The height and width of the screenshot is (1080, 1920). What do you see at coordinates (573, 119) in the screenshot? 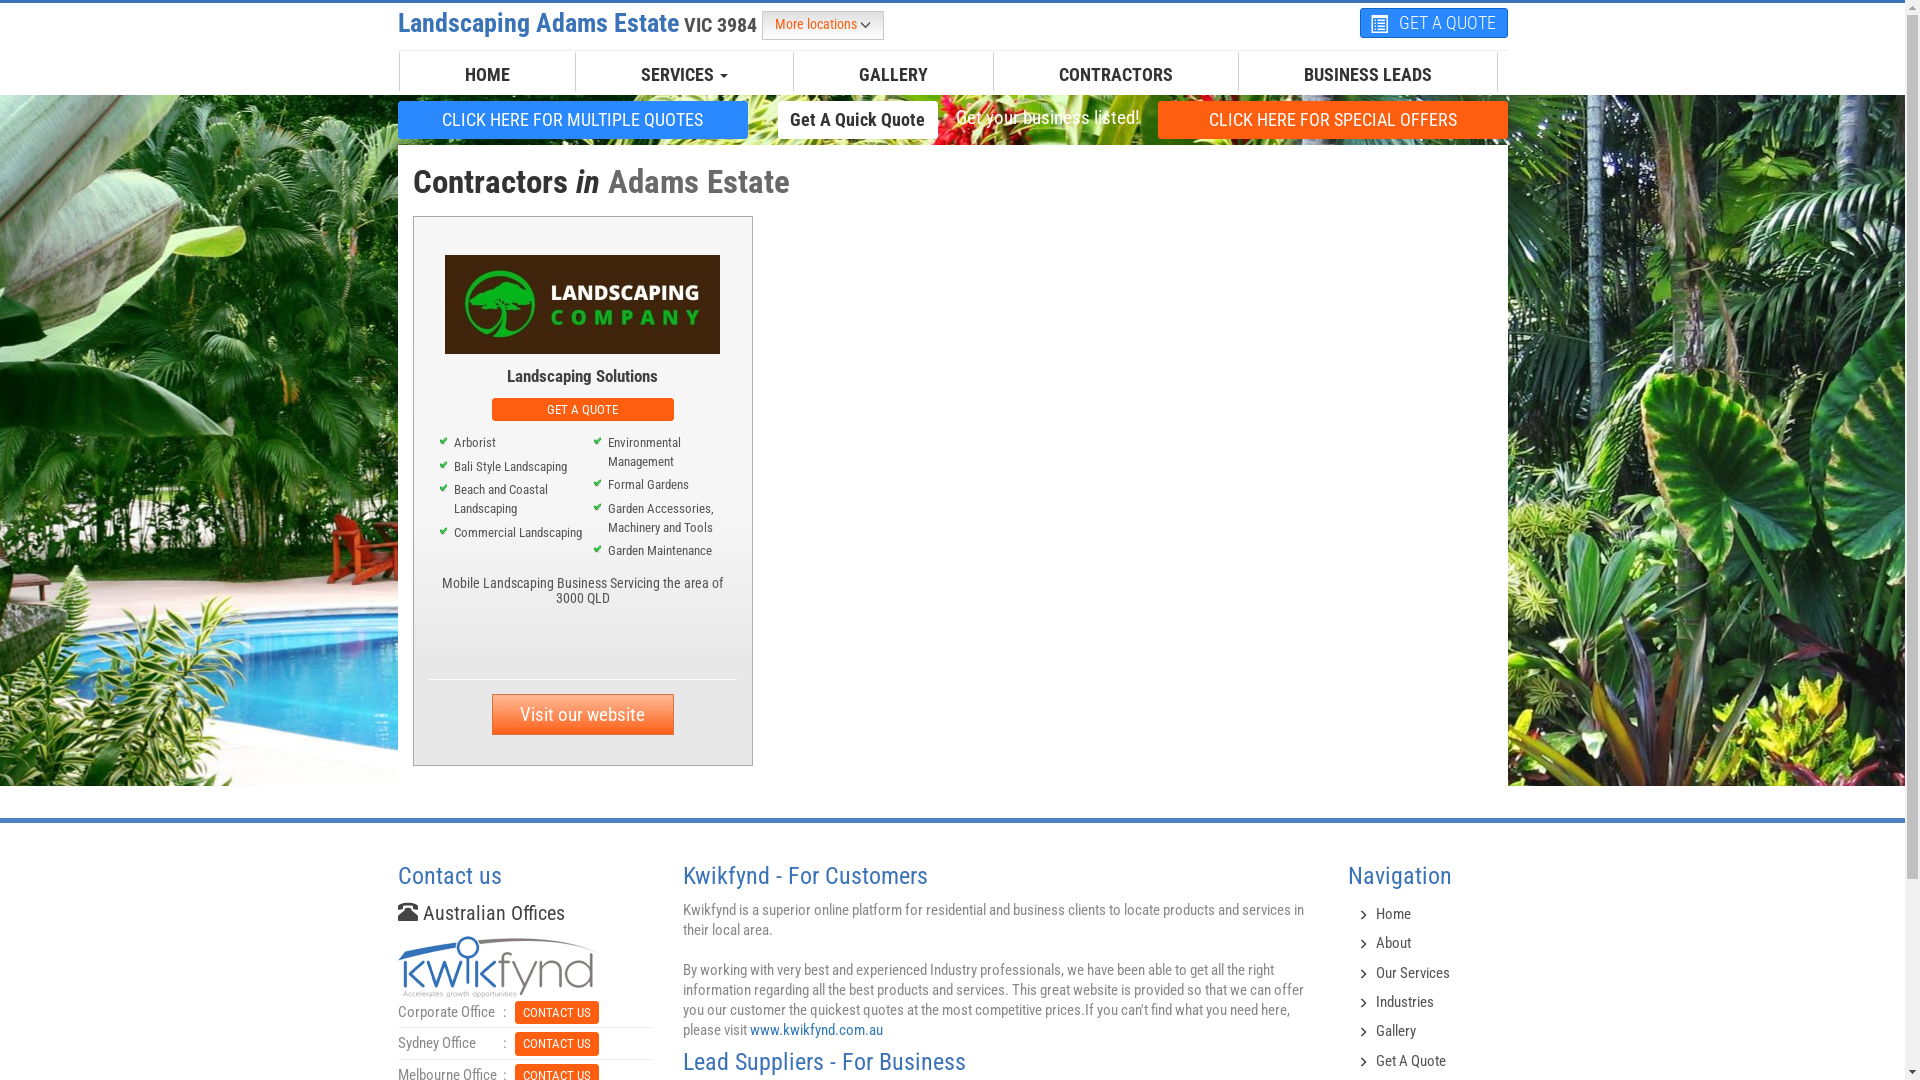
I see `CLICK HERE FOR MULTIPLE QUOTES` at bounding box center [573, 119].